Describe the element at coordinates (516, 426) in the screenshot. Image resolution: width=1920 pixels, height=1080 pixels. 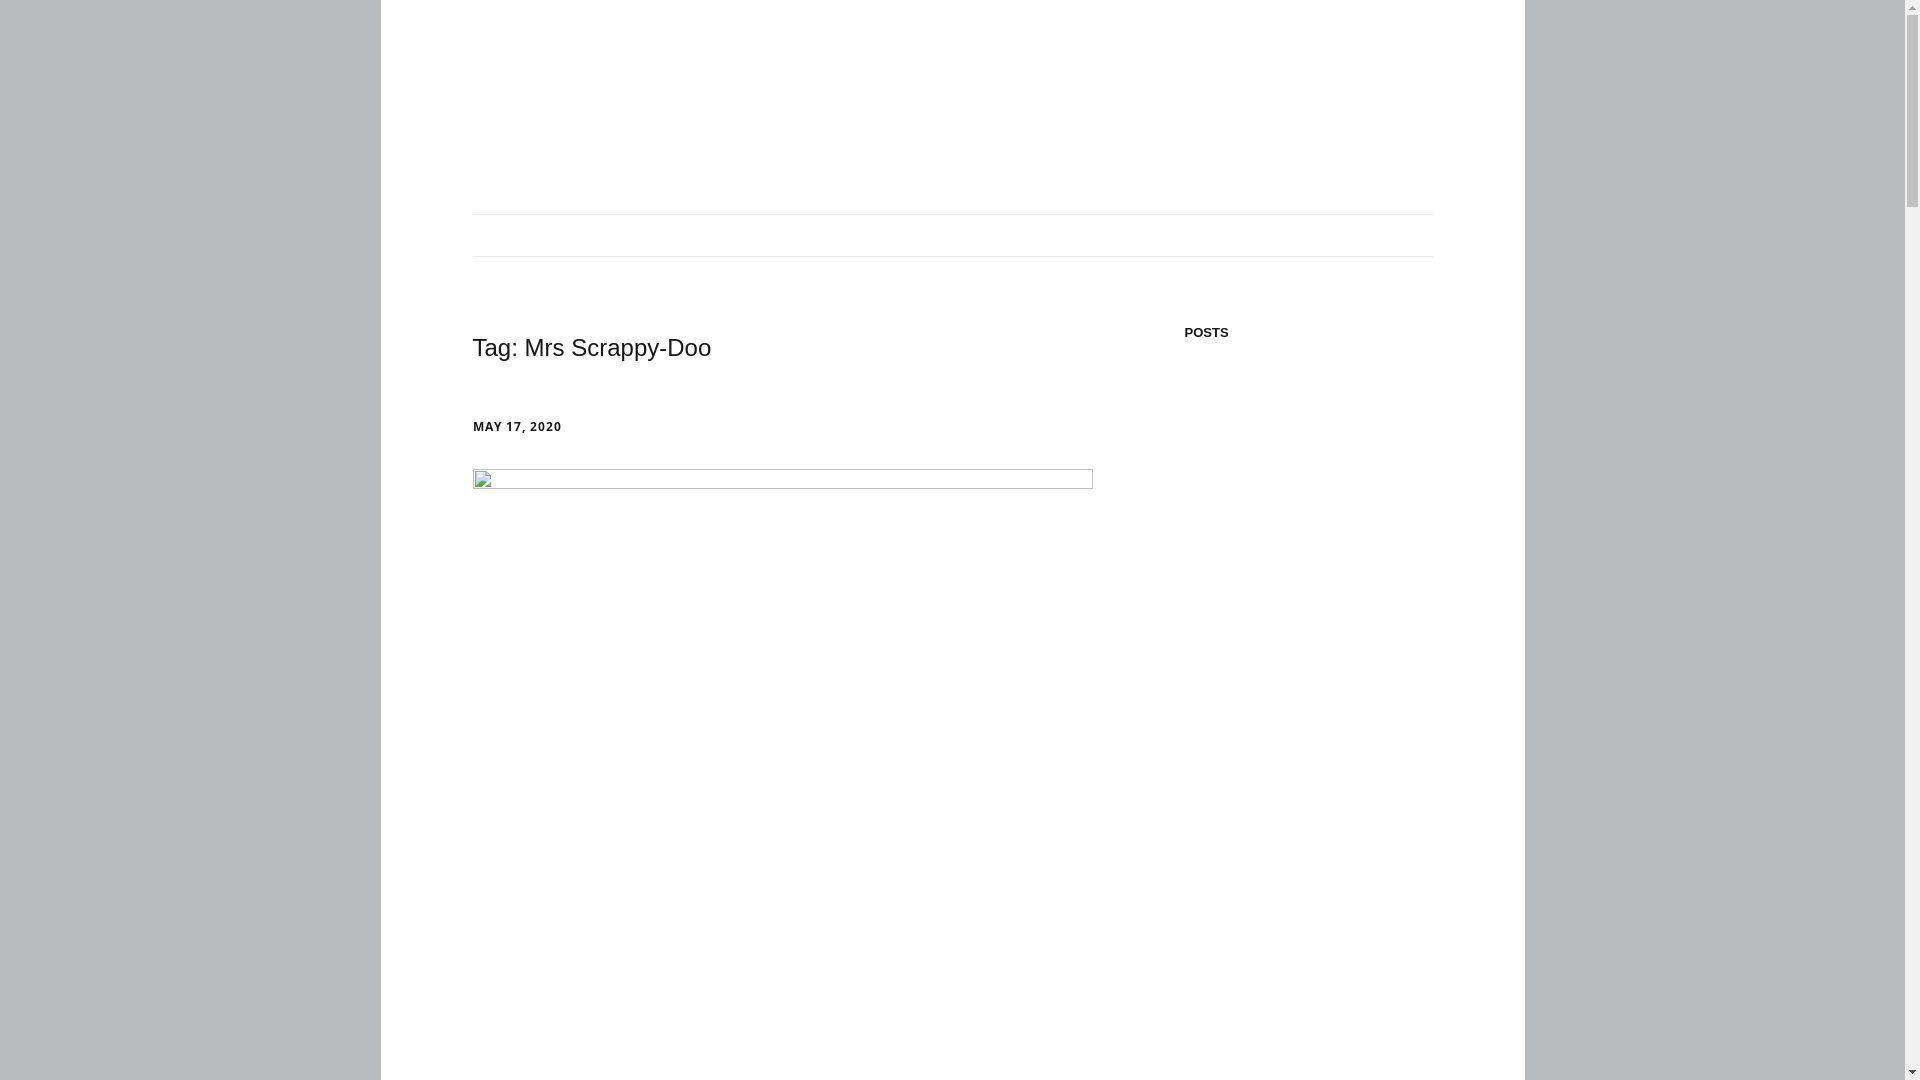
I see `MAY 17, 2020` at that location.